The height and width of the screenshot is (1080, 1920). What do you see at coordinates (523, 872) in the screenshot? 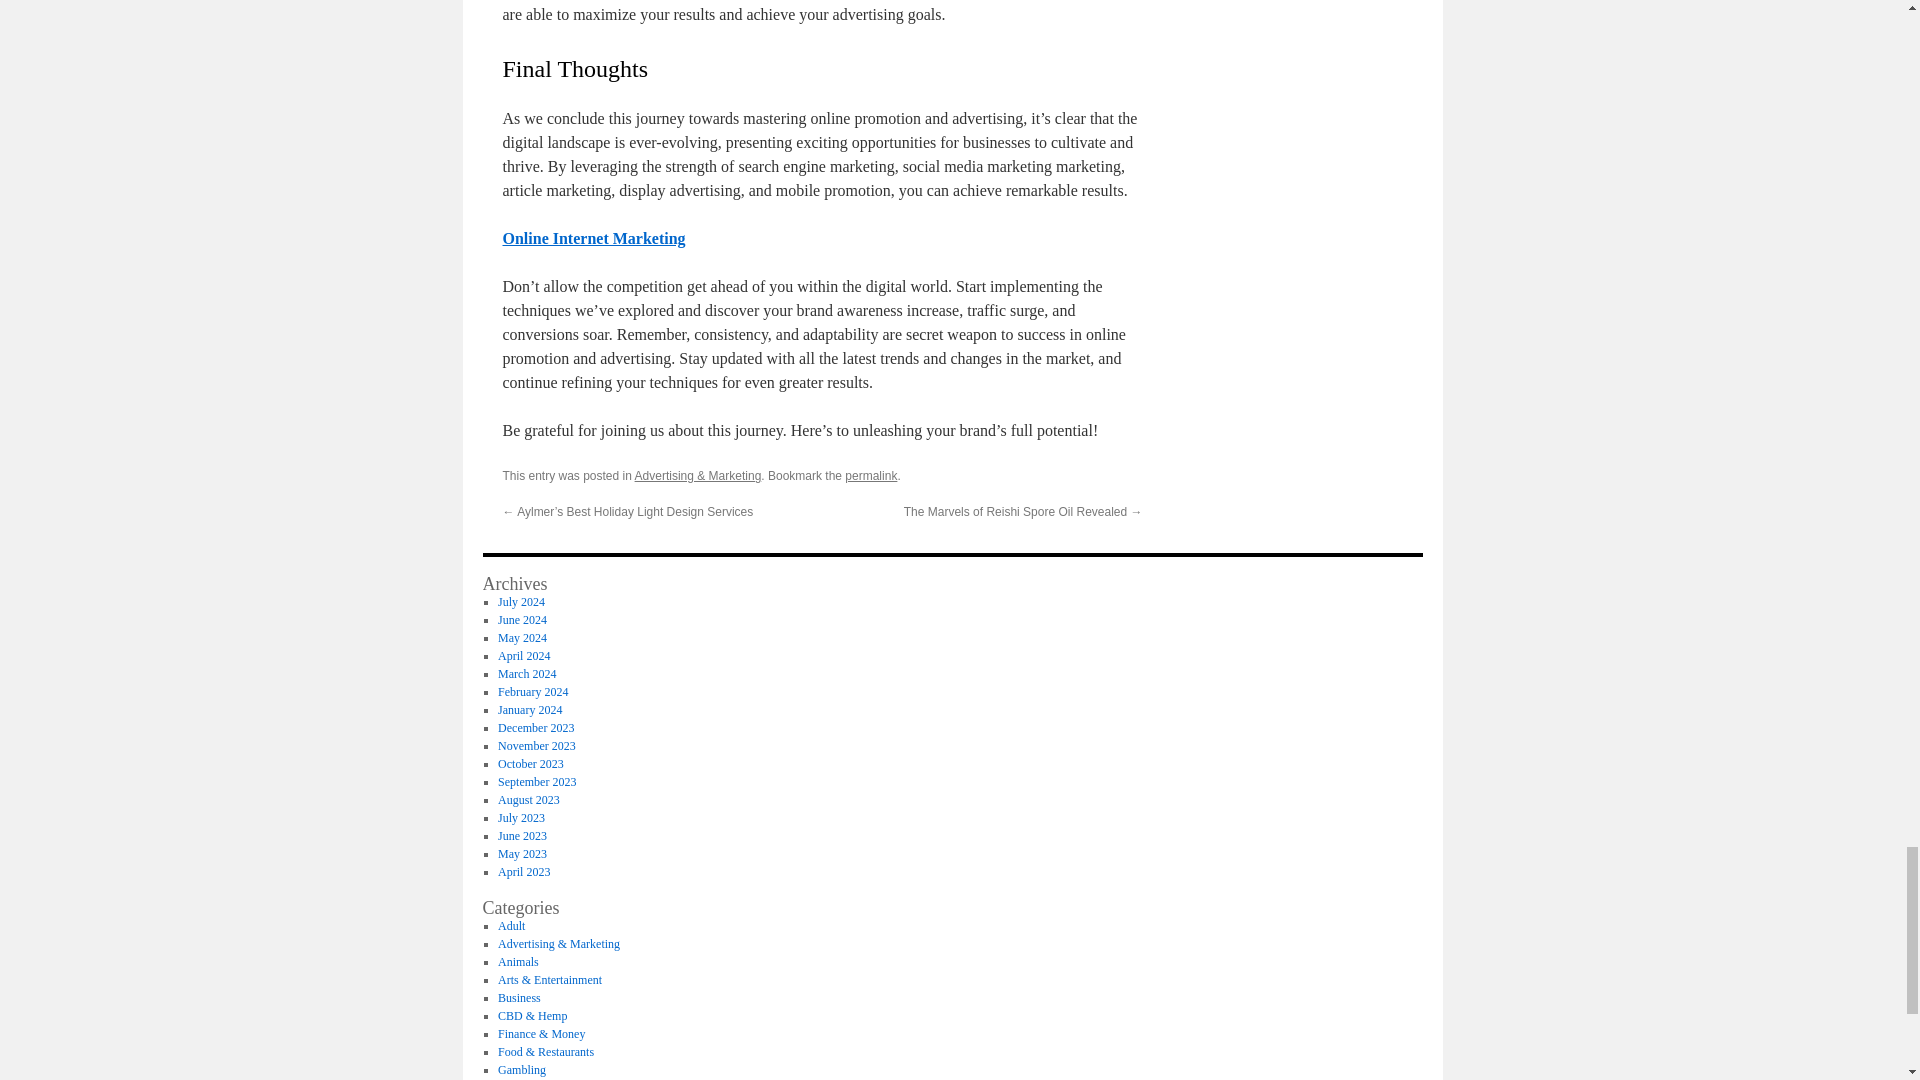
I see `April 2023` at bounding box center [523, 872].